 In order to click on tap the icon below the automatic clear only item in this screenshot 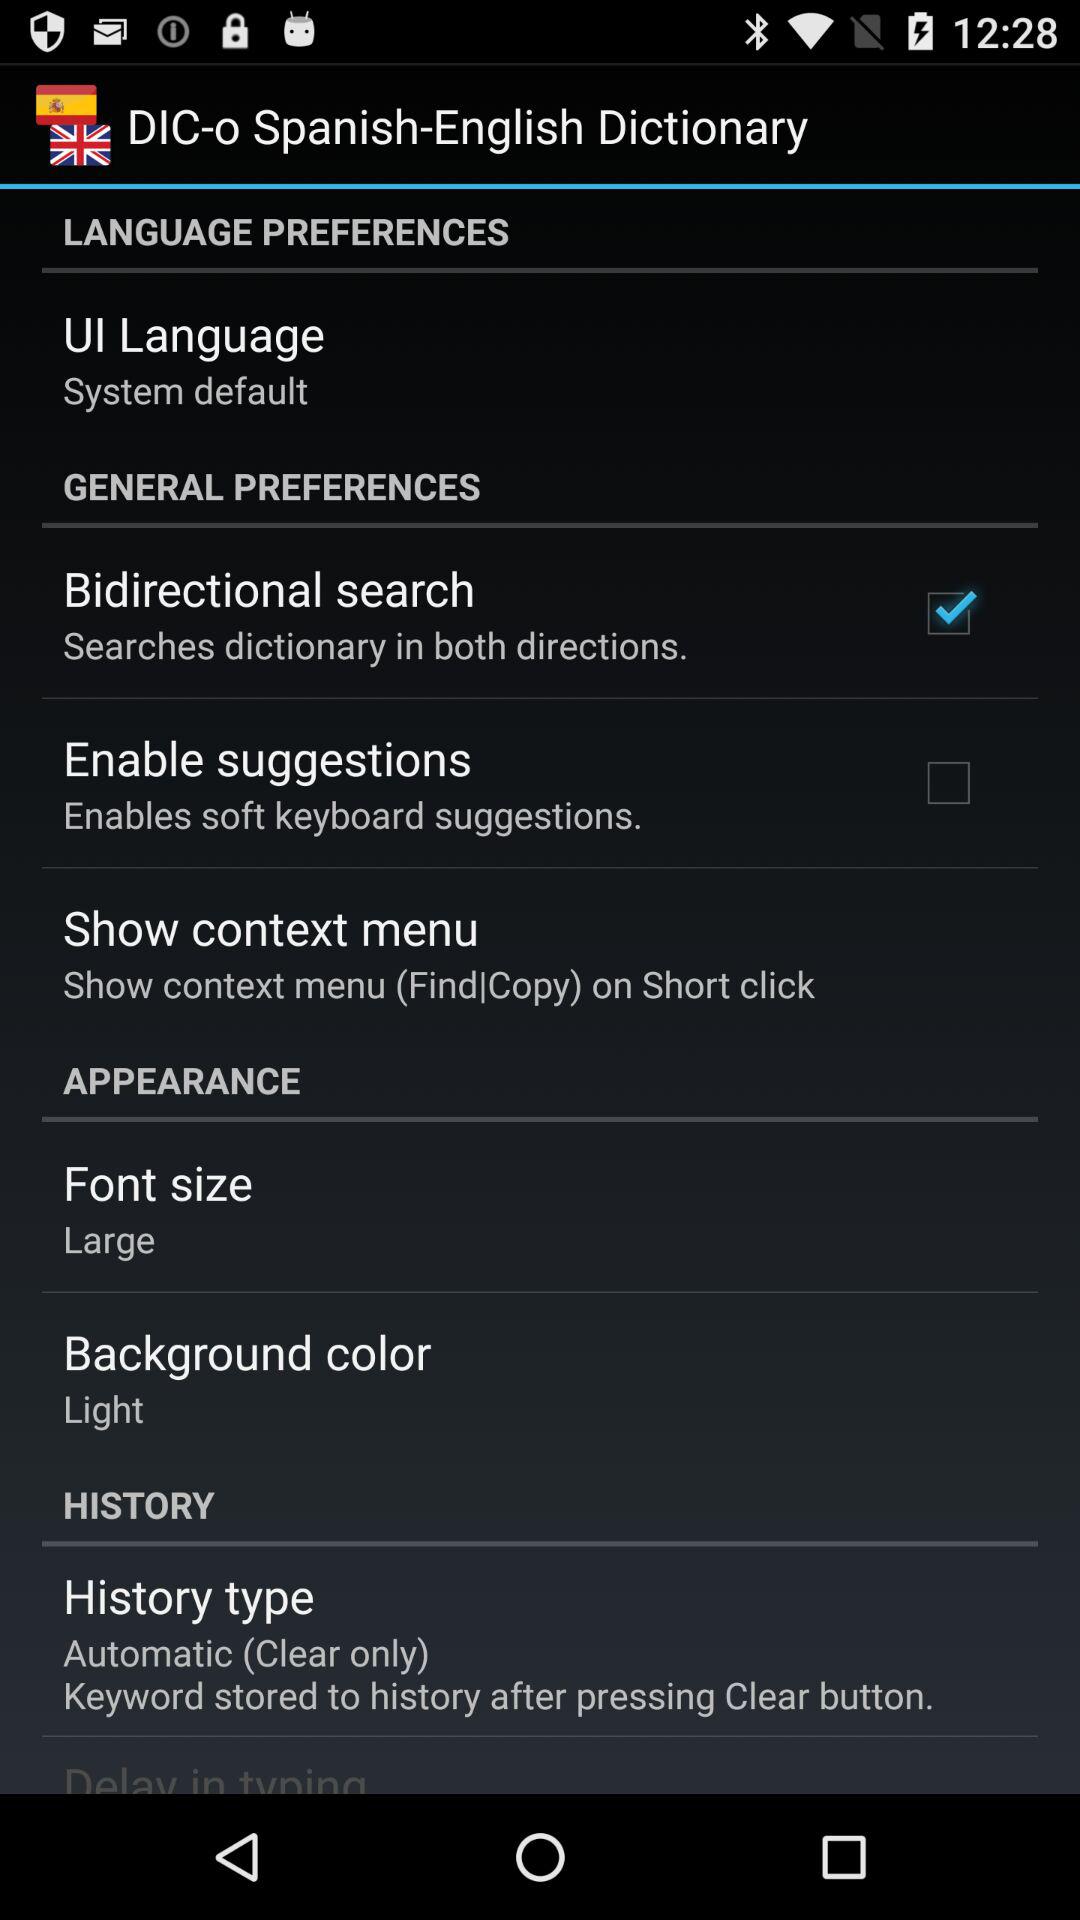, I will do `click(215, 1772)`.